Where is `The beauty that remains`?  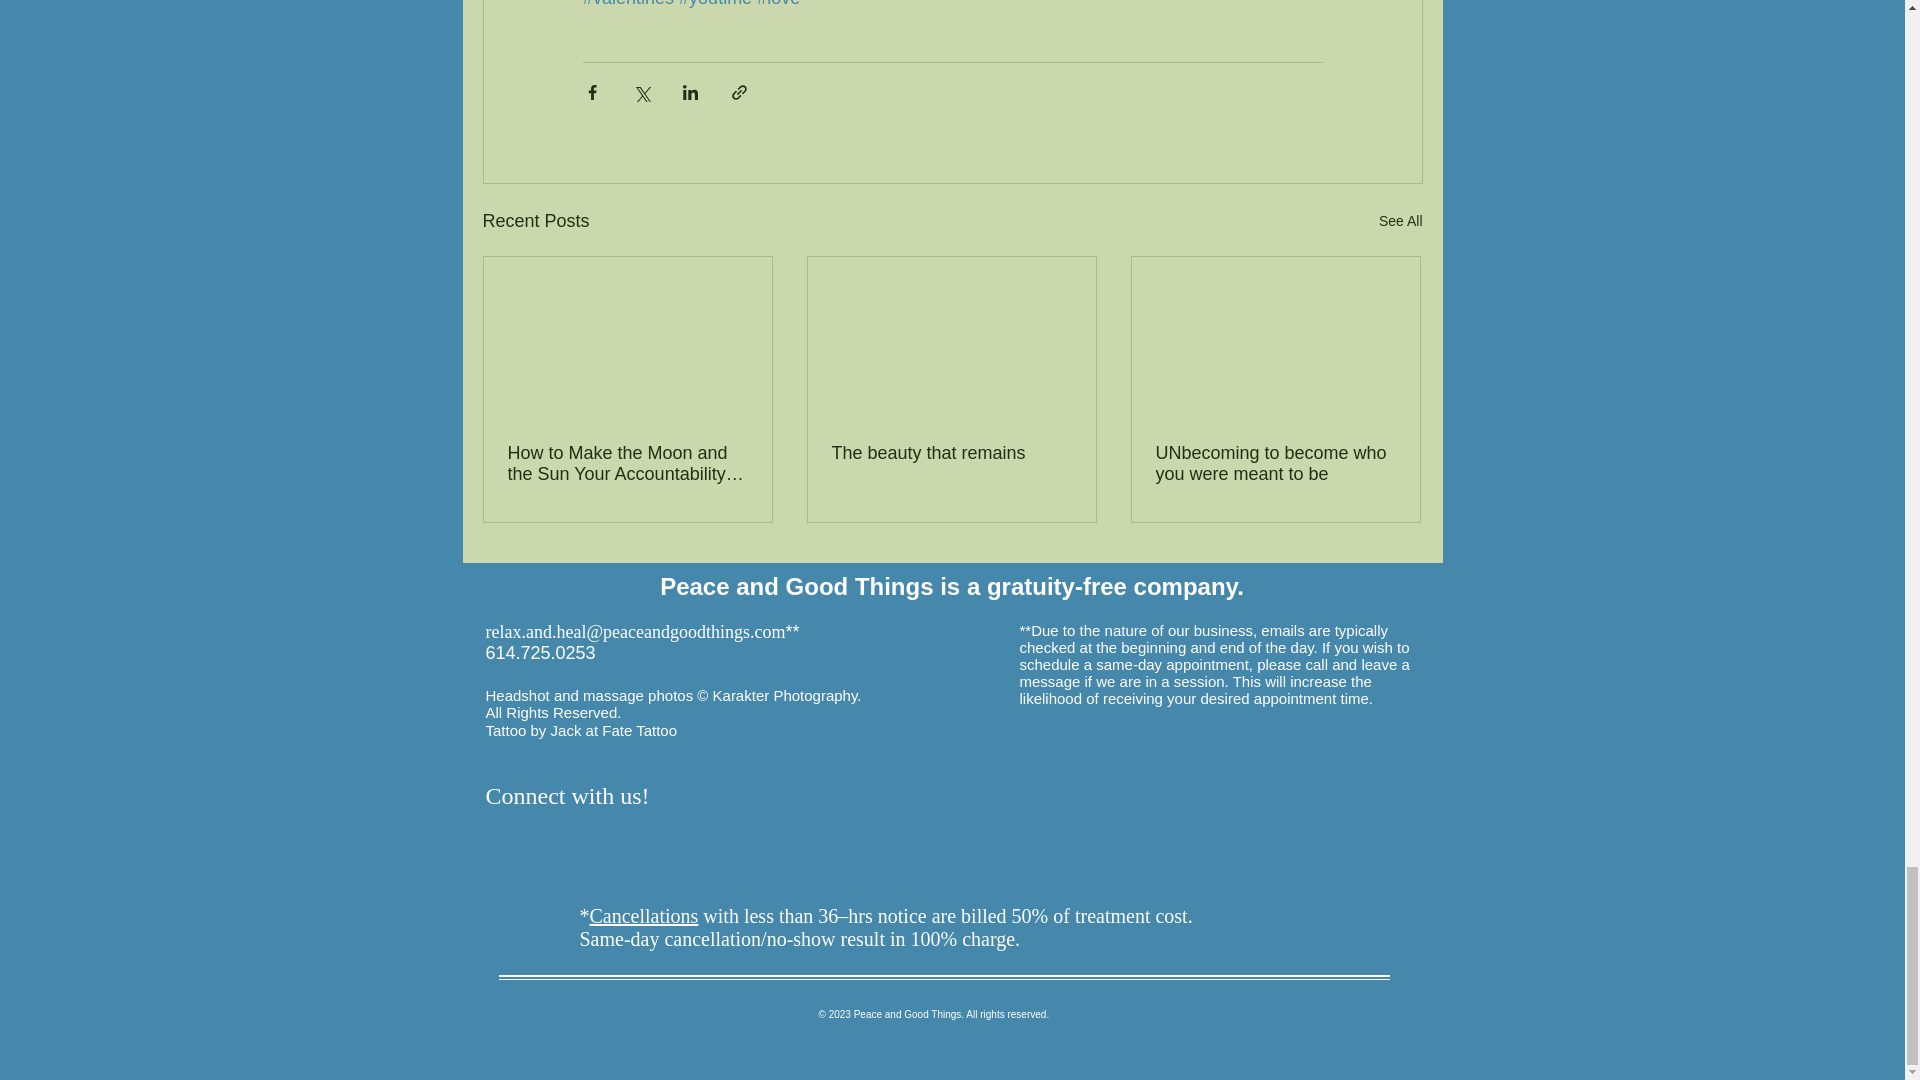
The beauty that remains is located at coordinates (951, 453).